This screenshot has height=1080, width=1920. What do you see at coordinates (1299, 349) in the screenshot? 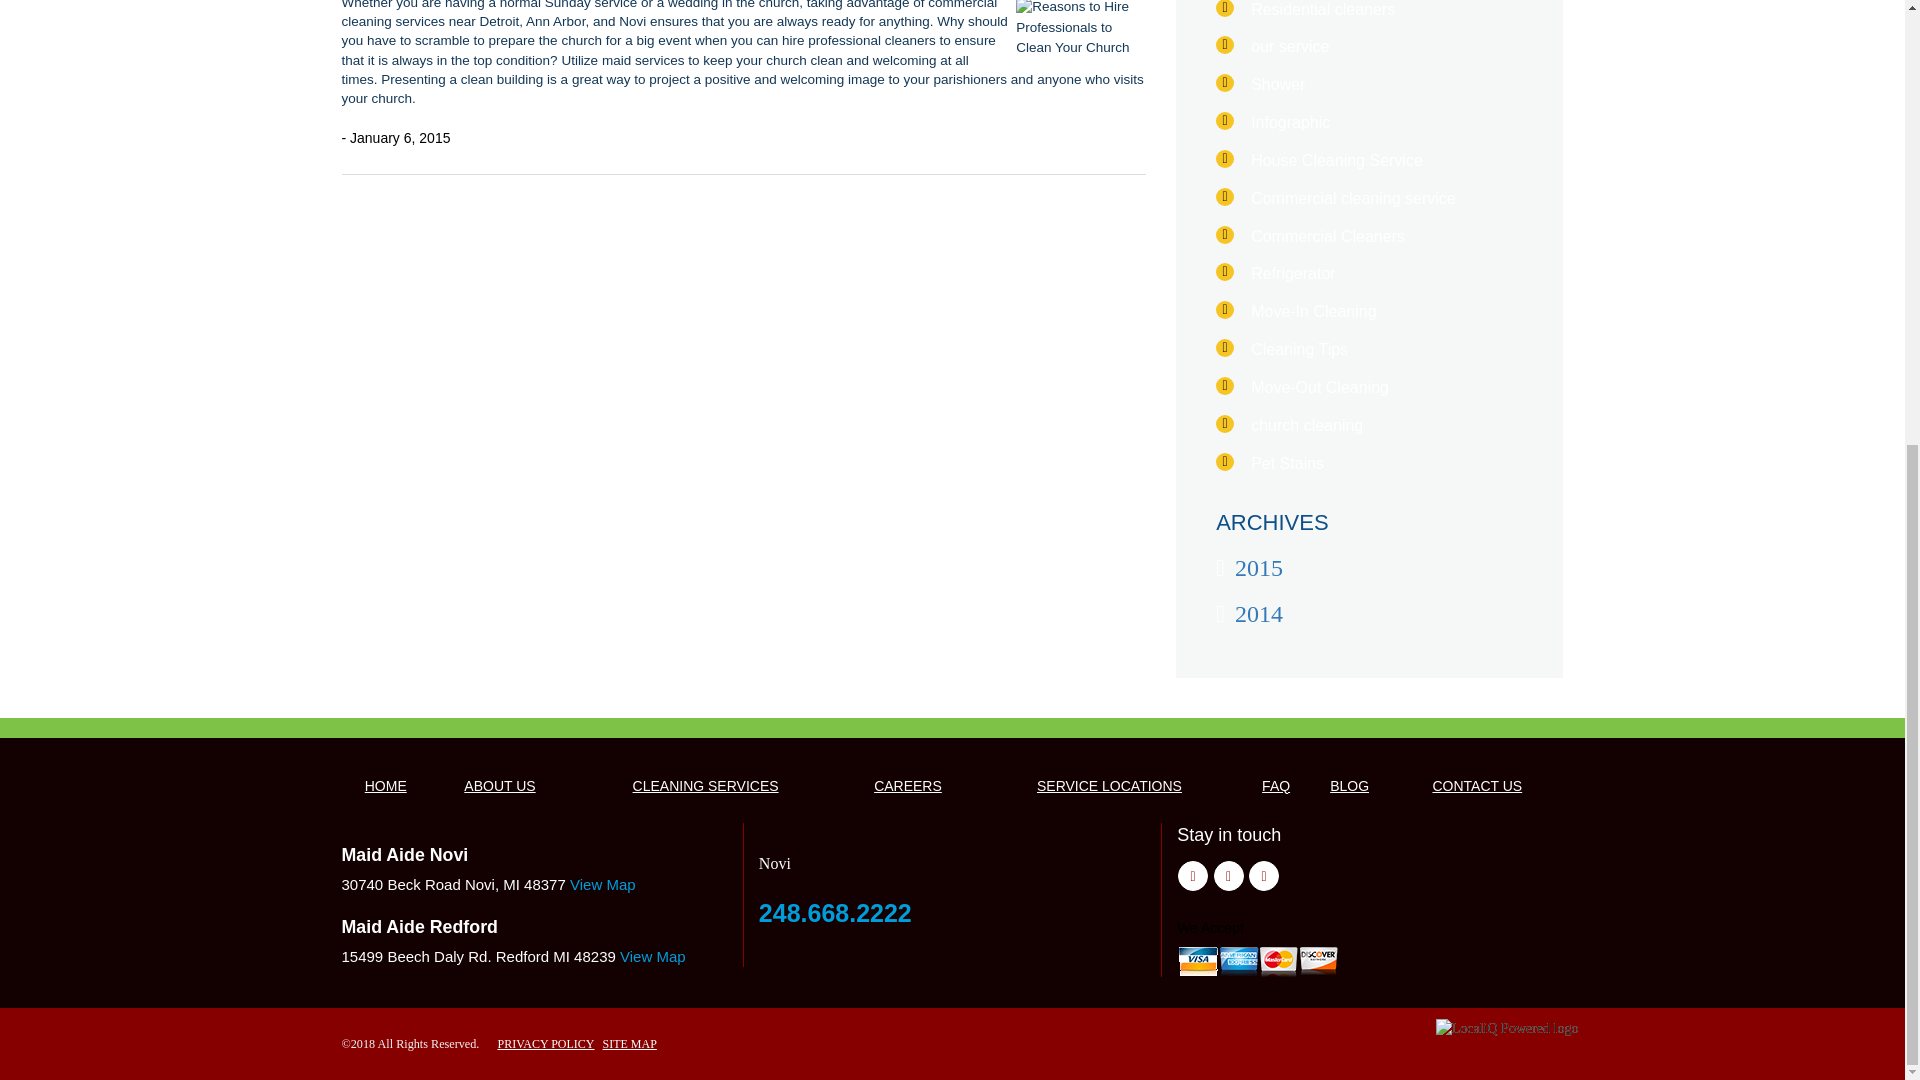
I see `Cleaning Tips` at bounding box center [1299, 349].